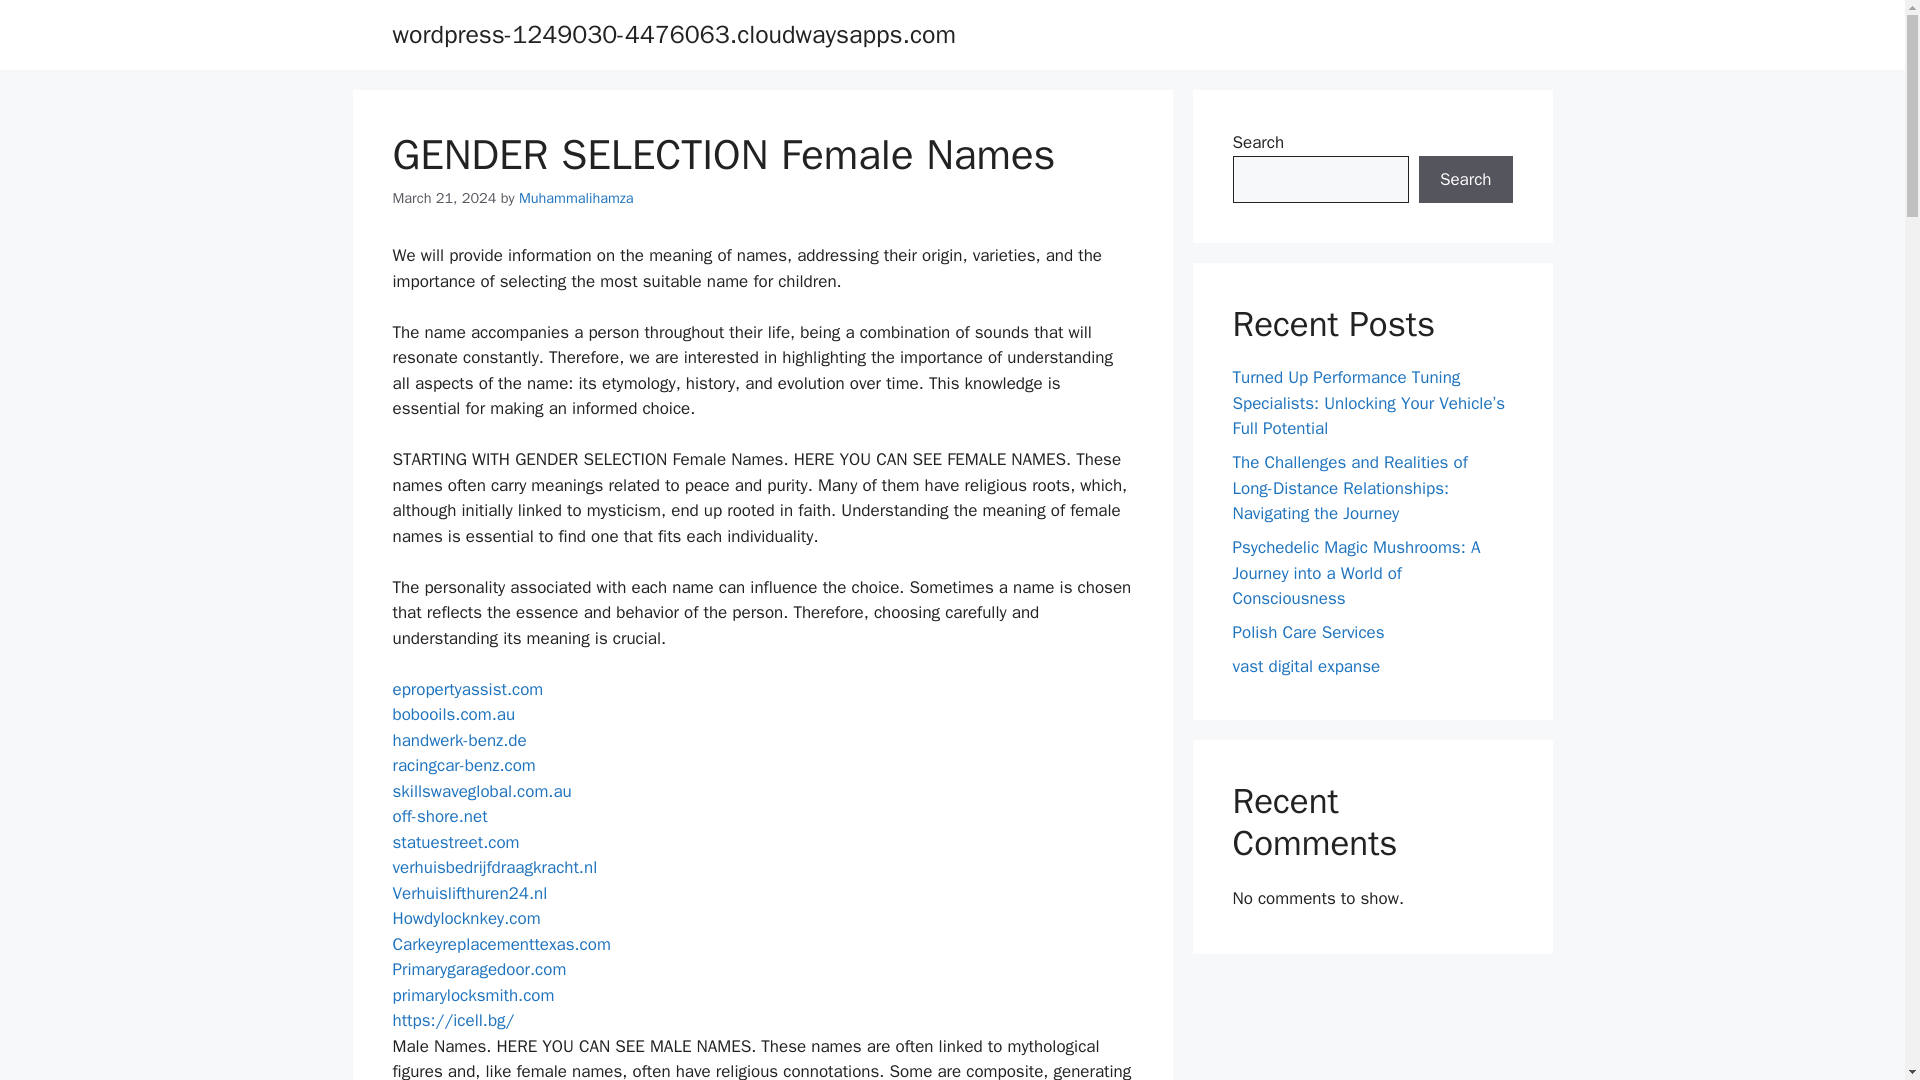  I want to click on Verhuislifthuren24.nl, so click(469, 893).